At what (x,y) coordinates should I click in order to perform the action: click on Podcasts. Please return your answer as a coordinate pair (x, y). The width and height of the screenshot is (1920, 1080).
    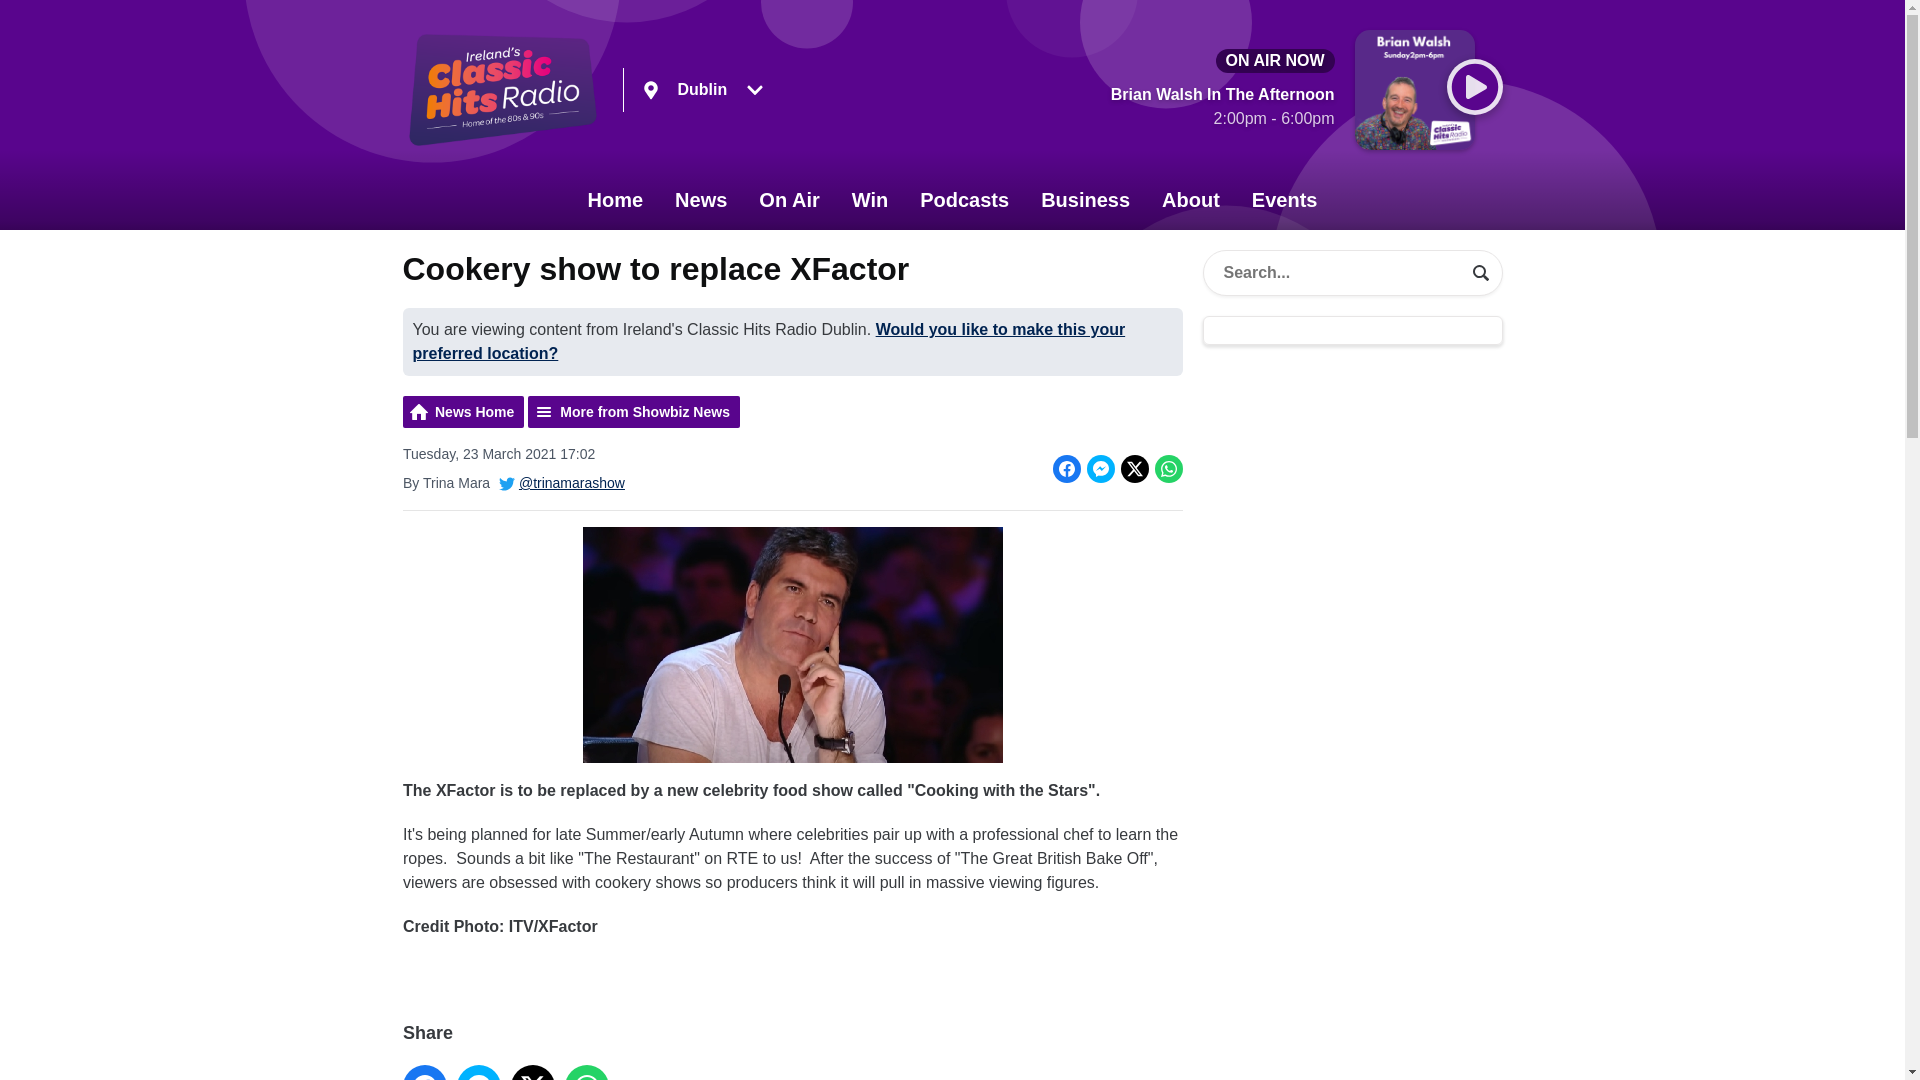
    Looking at the image, I should click on (964, 200).